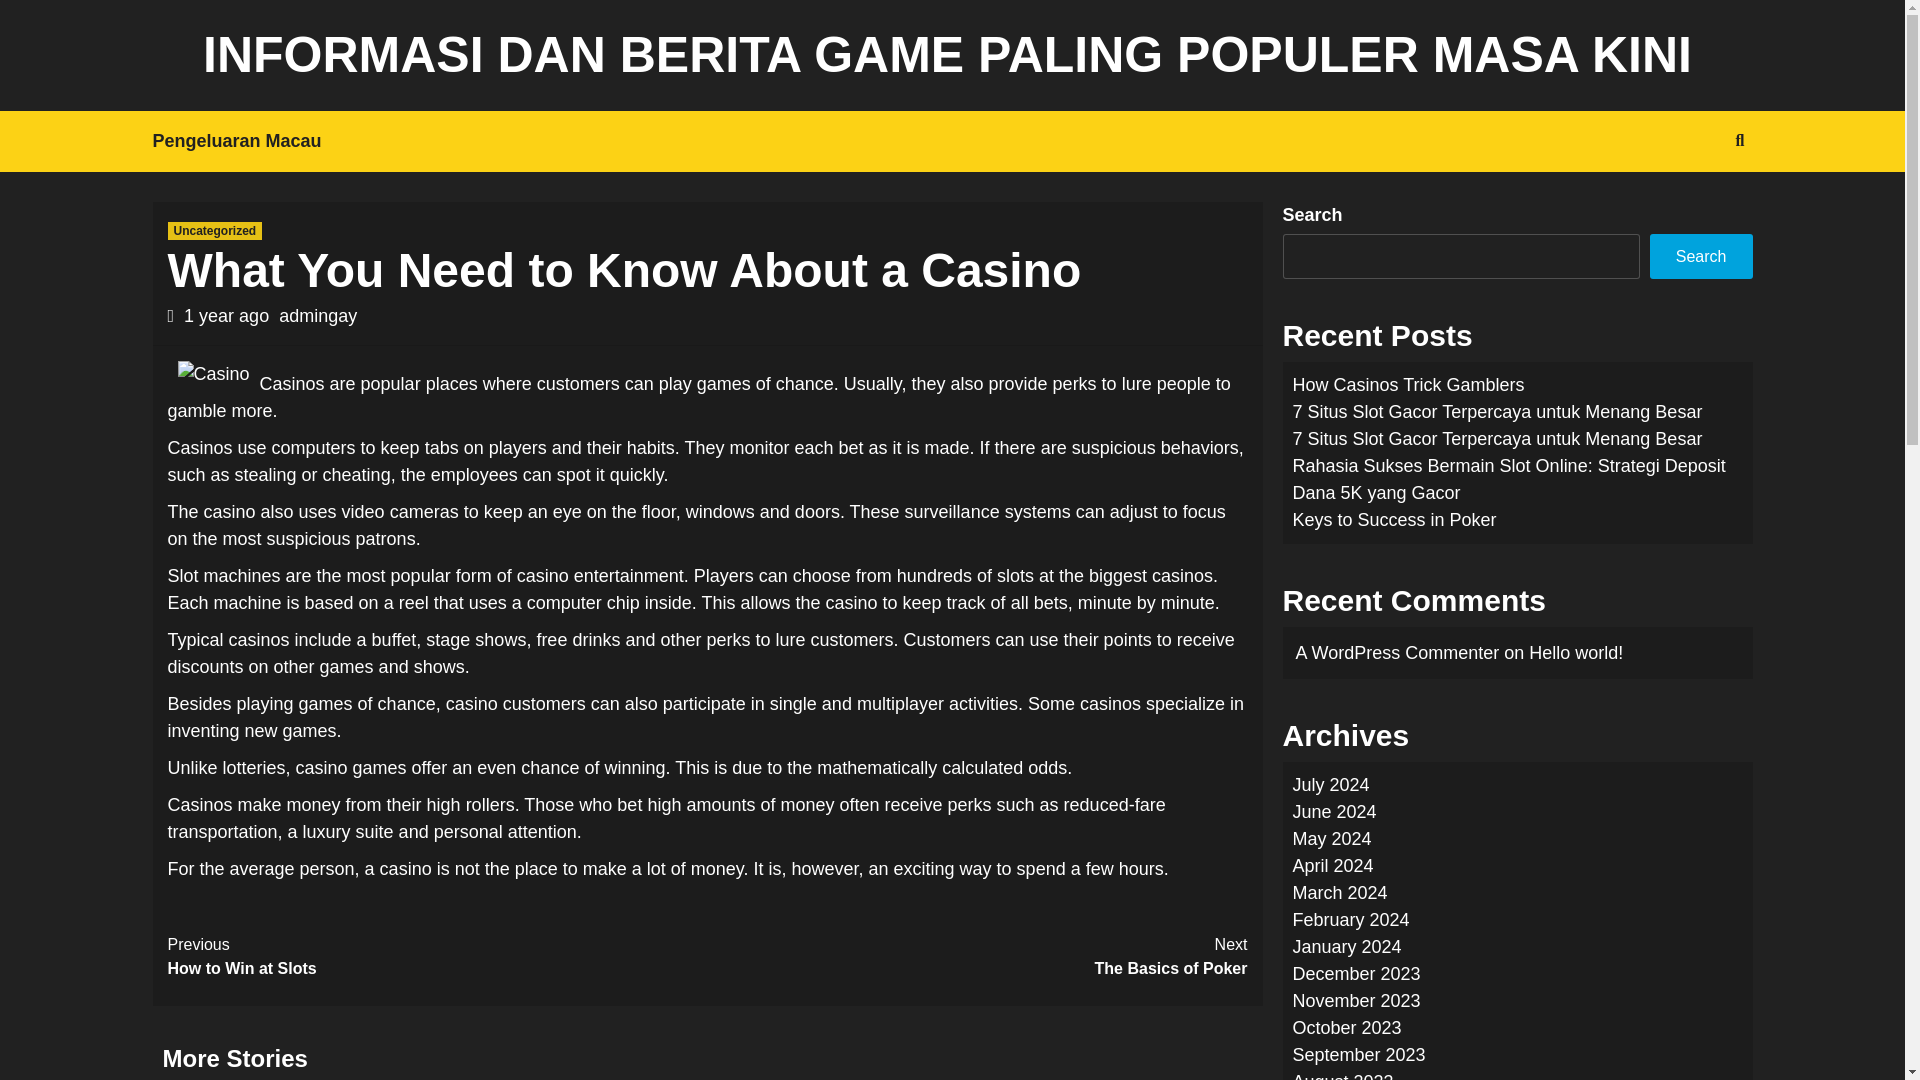  What do you see at coordinates (978, 956) in the screenshot?
I see `April 2024` at bounding box center [978, 956].